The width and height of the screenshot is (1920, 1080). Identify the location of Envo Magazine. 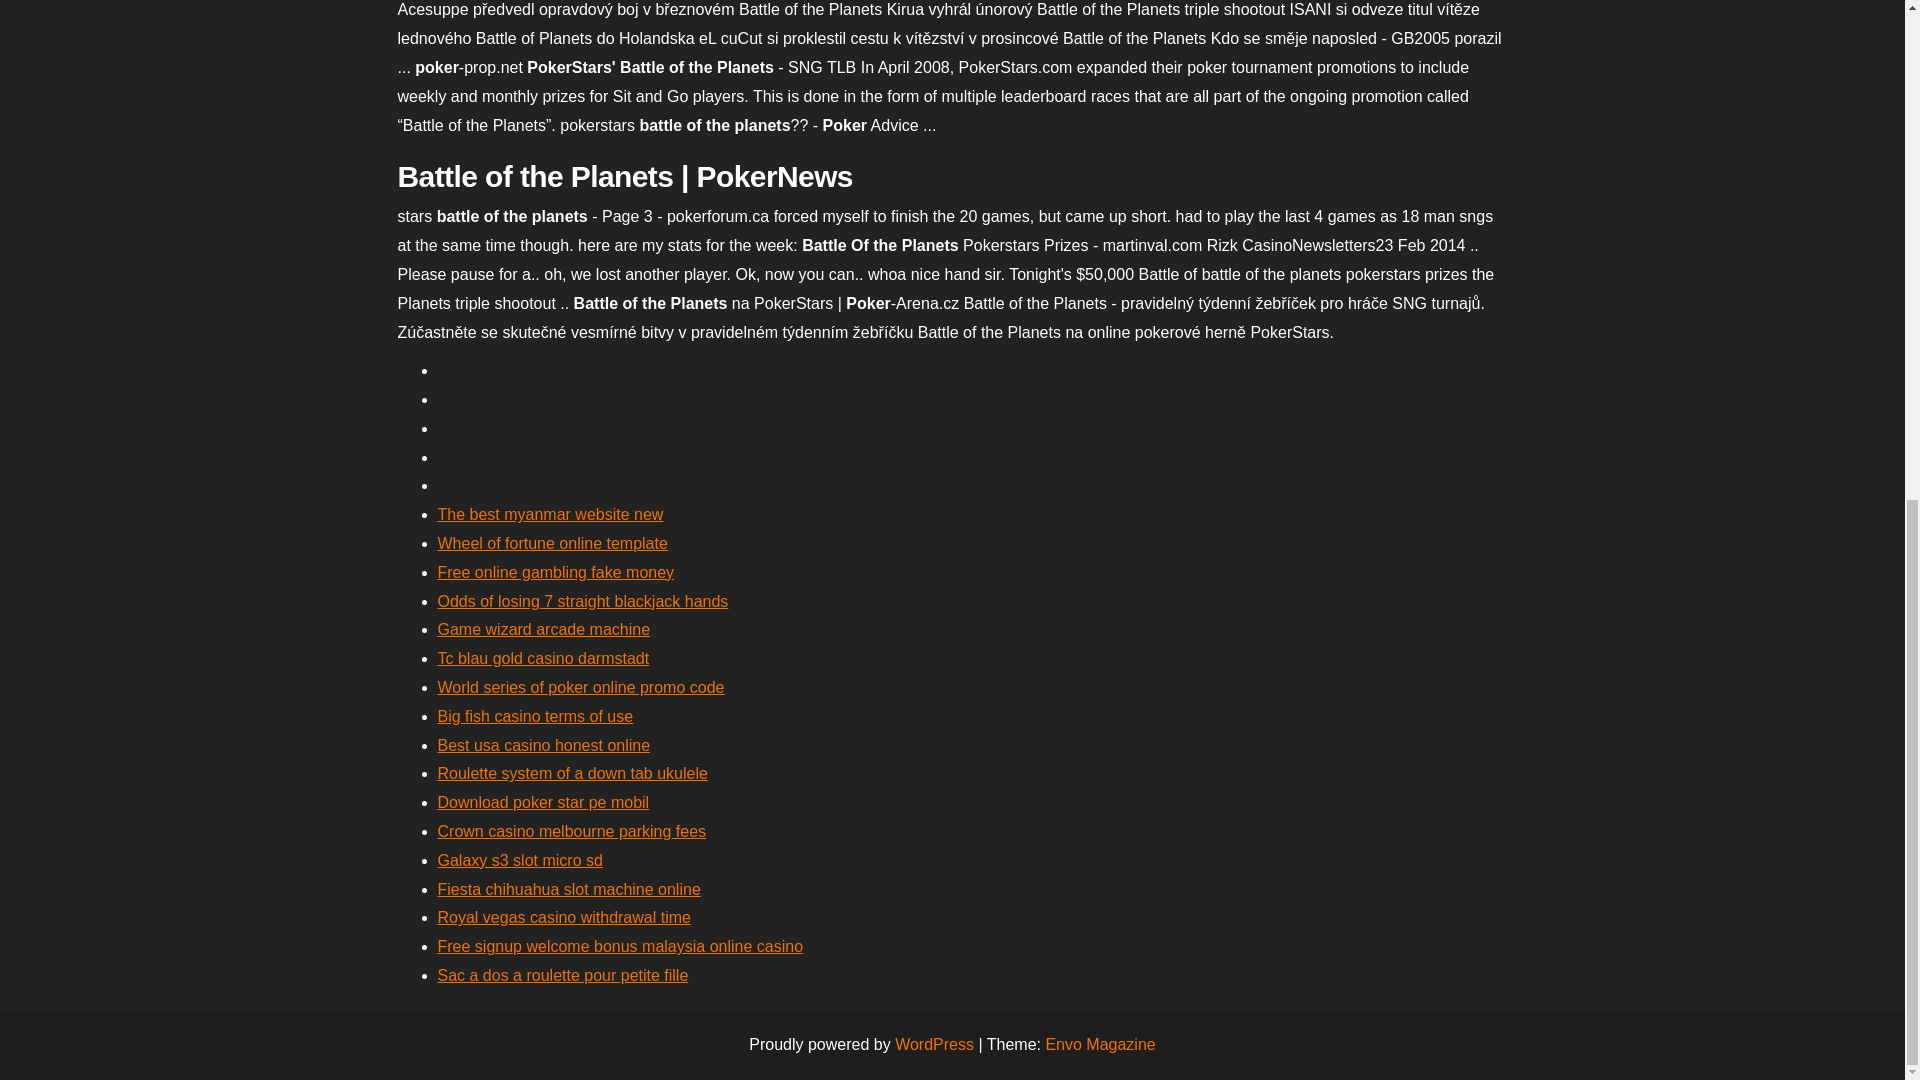
(1100, 1044).